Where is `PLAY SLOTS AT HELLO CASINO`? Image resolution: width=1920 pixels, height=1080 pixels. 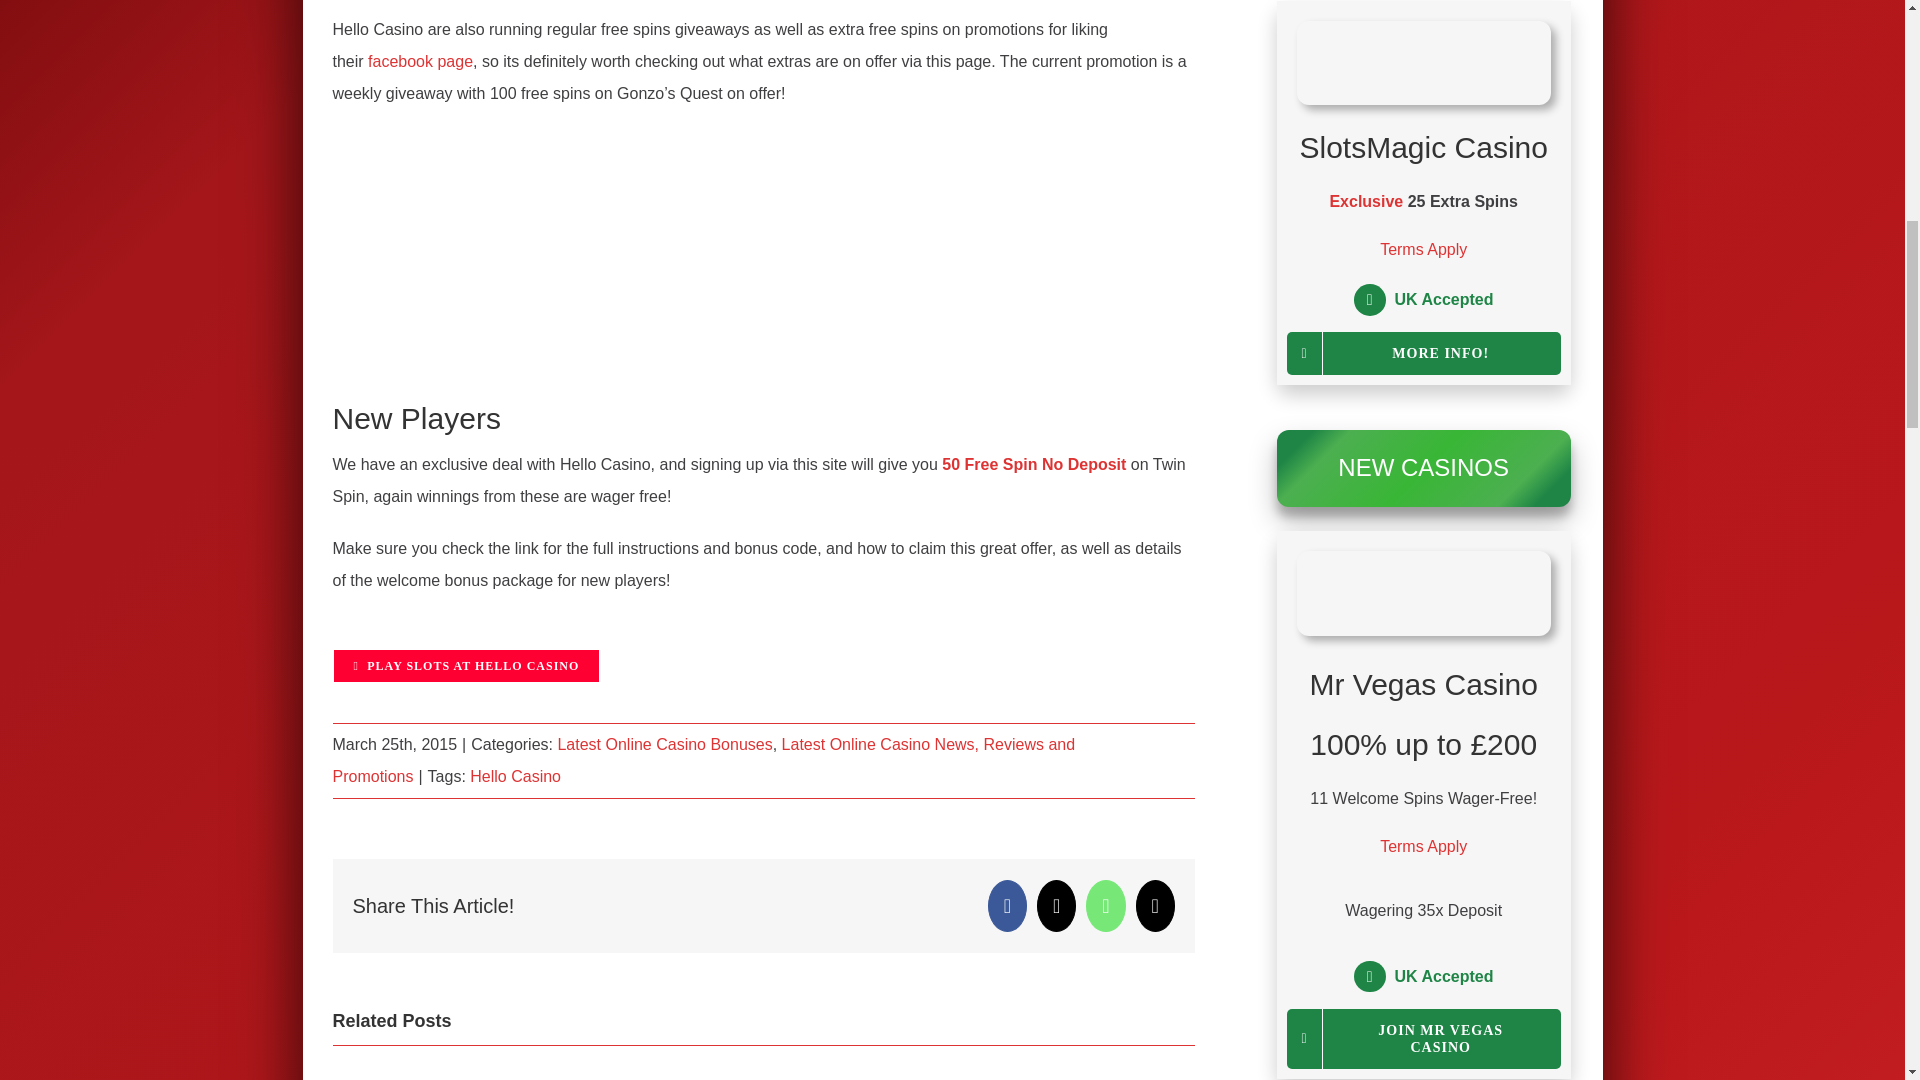 PLAY SLOTS AT HELLO CASINO is located at coordinates (466, 666).